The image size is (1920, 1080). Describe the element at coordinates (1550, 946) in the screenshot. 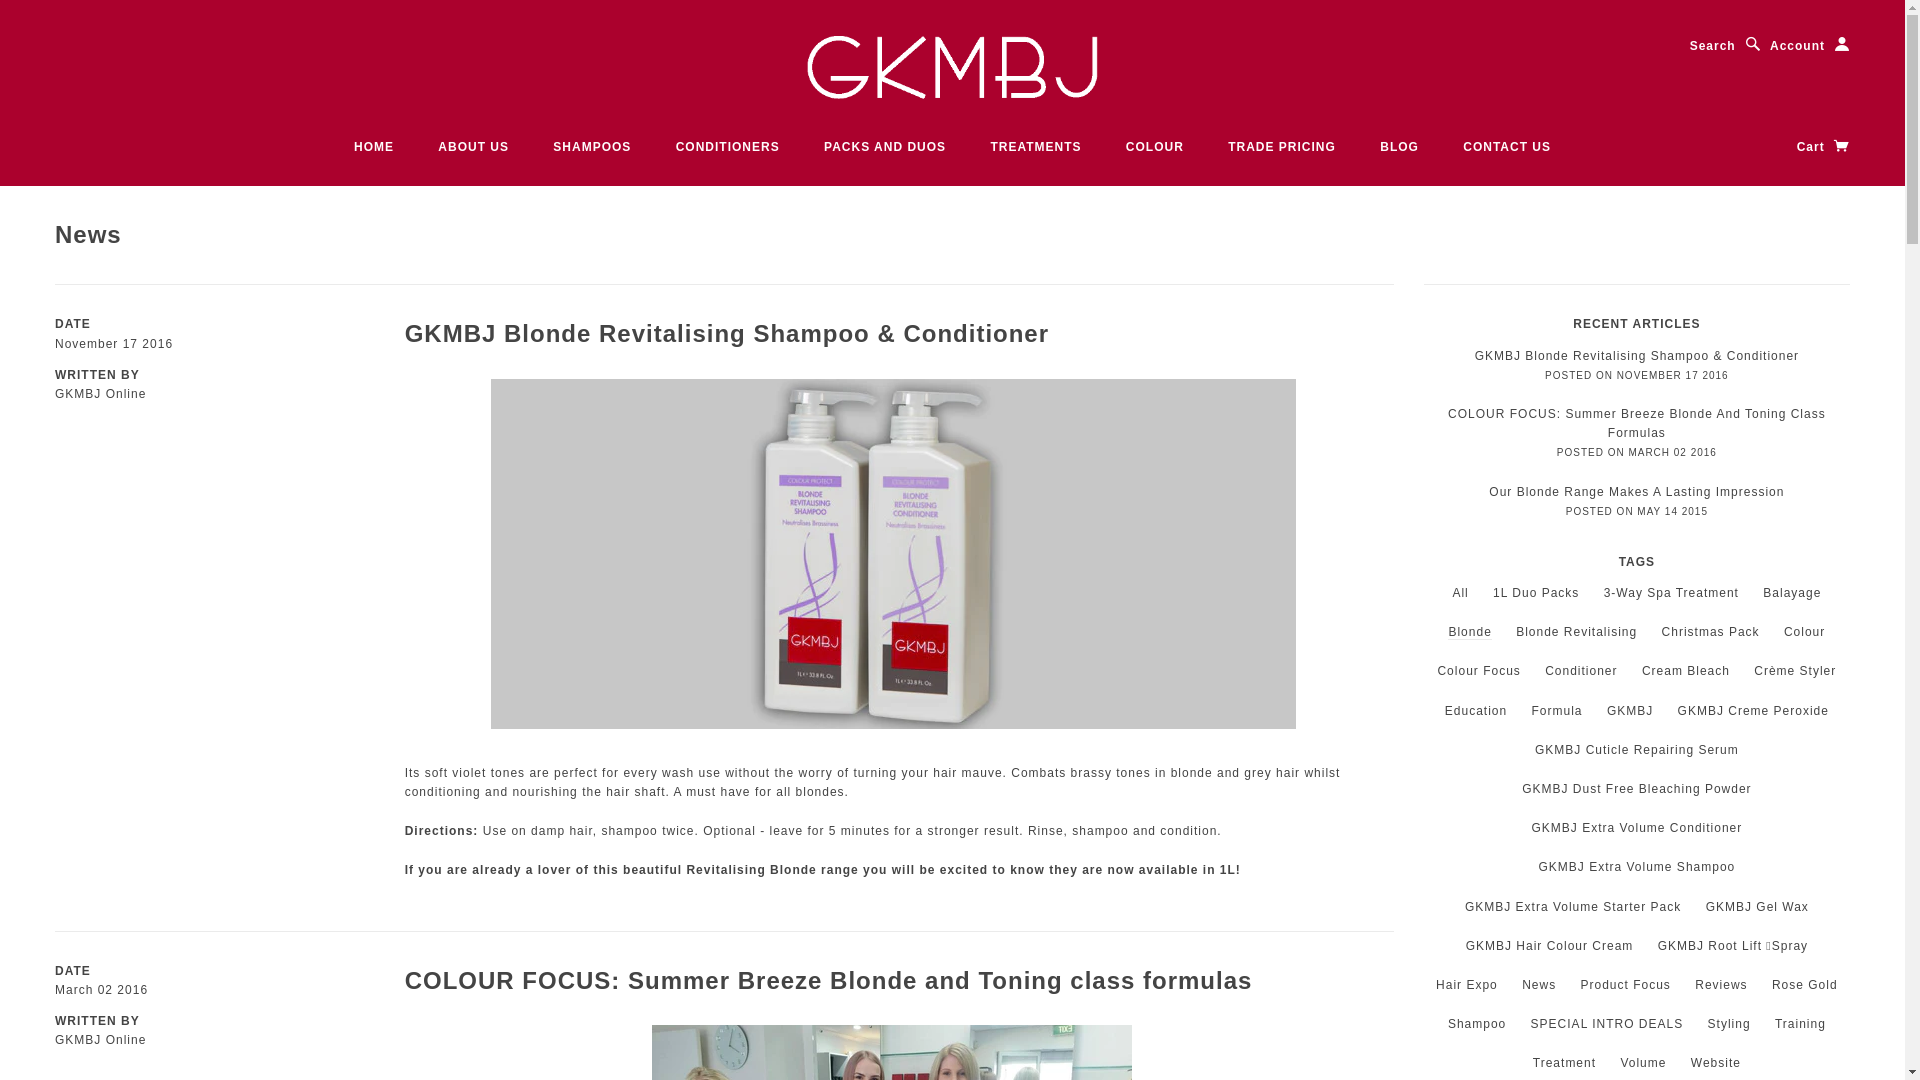

I see `GKMBJ Hair Colour Cream` at that location.